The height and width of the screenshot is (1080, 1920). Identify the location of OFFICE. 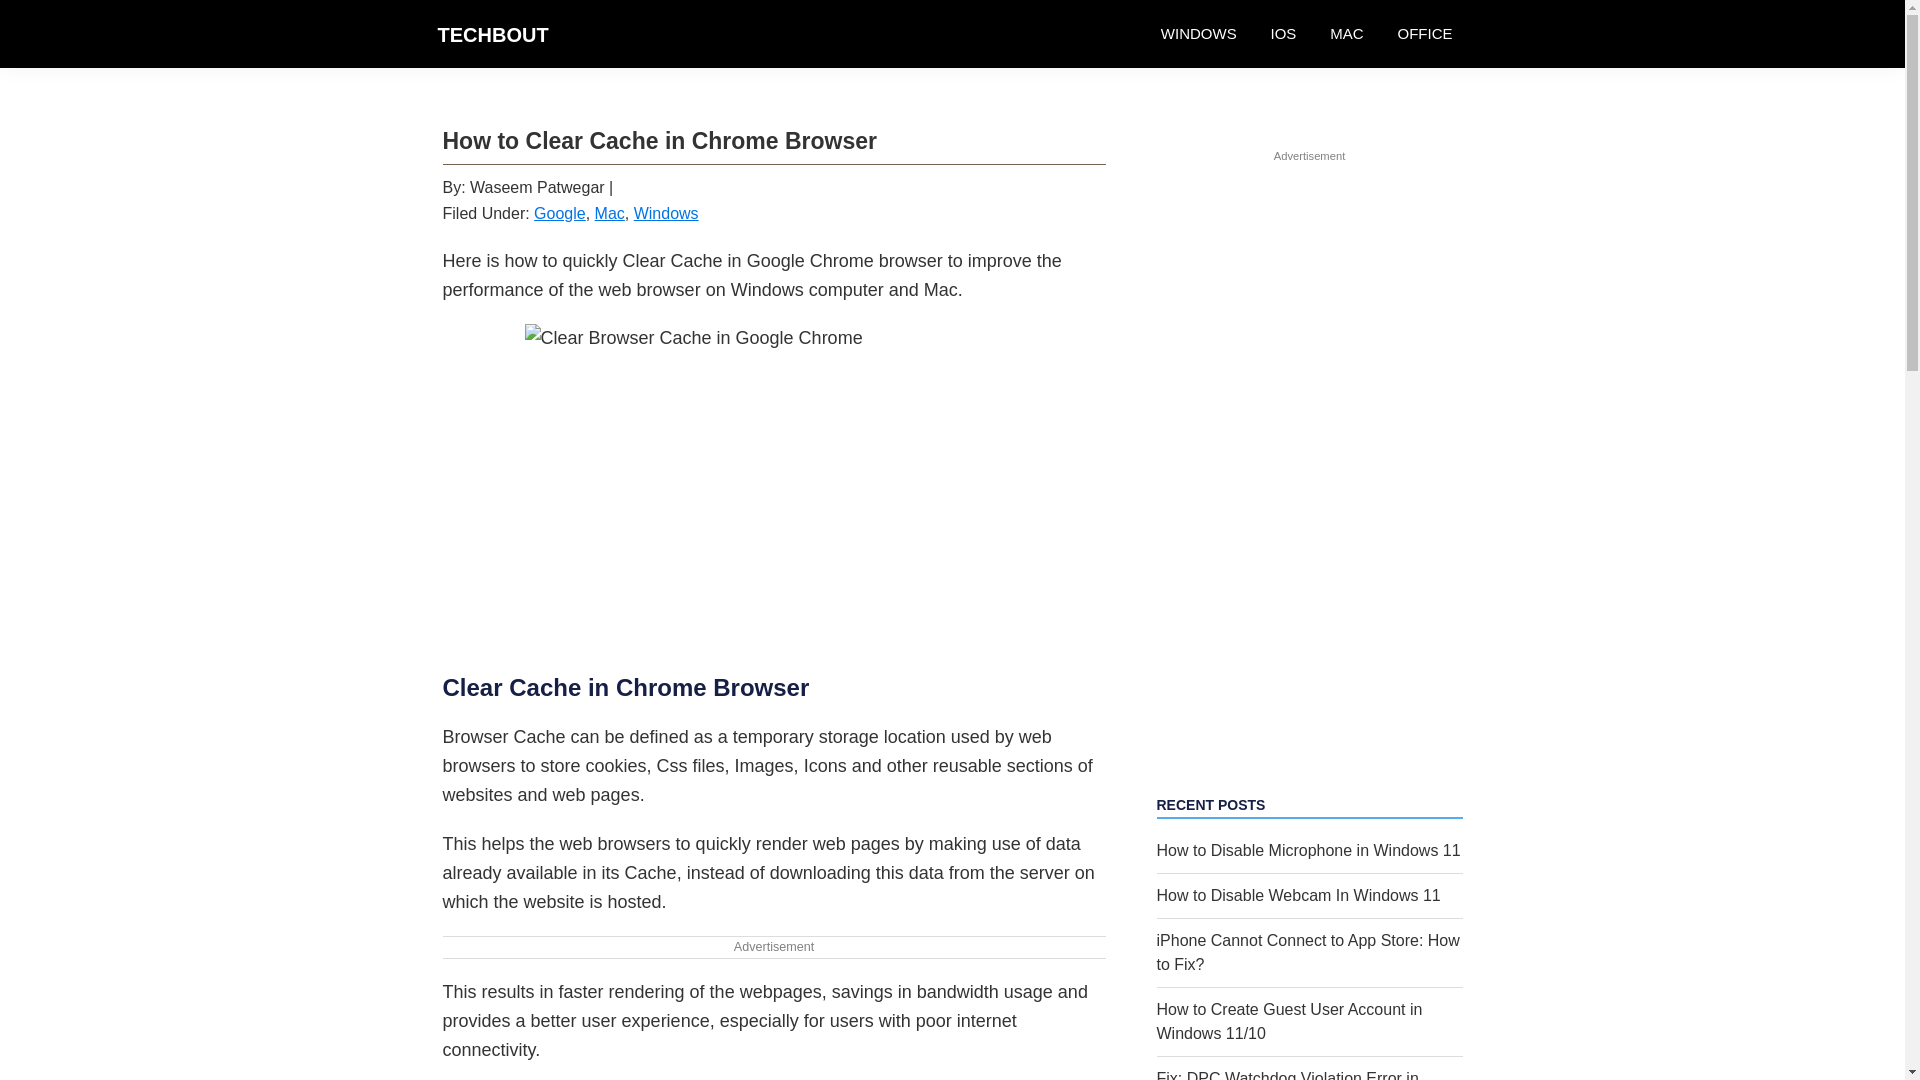
(1424, 34).